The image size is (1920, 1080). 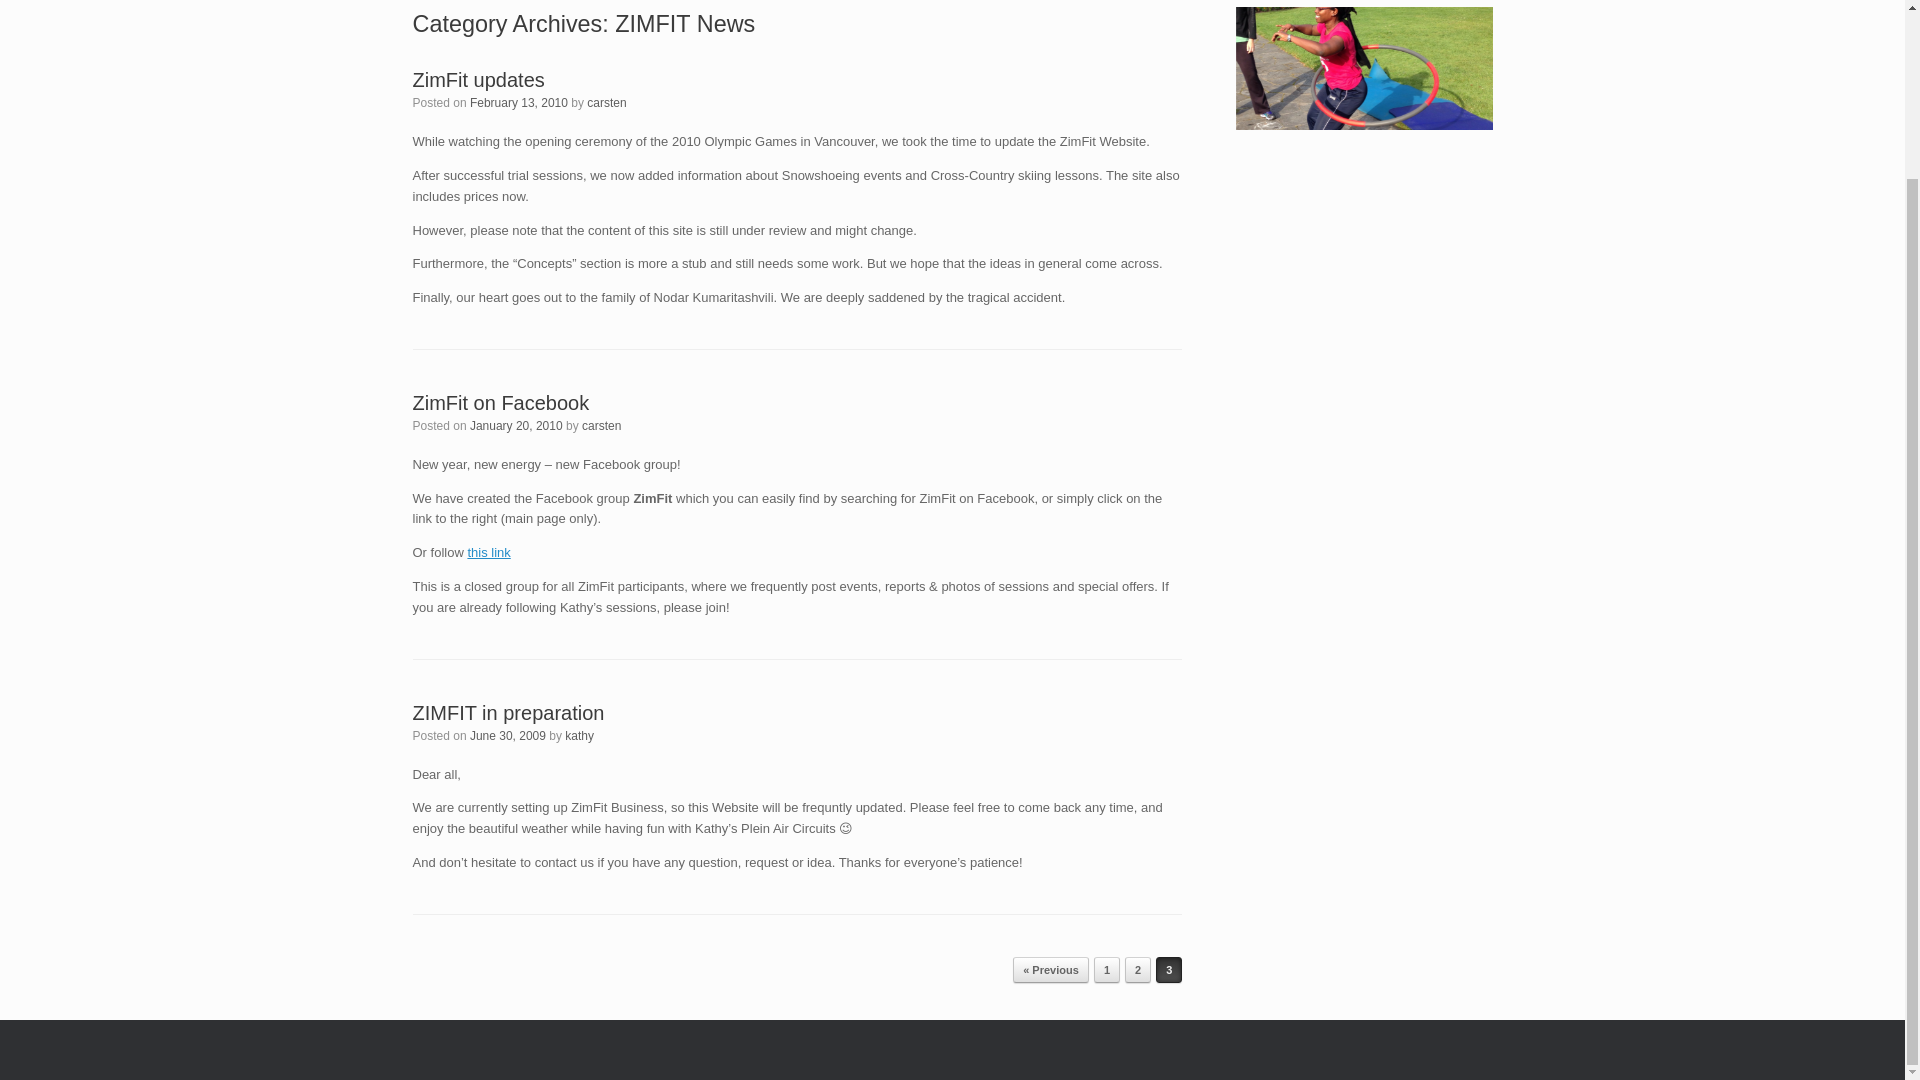 I want to click on 08:42, so click(x=516, y=426).